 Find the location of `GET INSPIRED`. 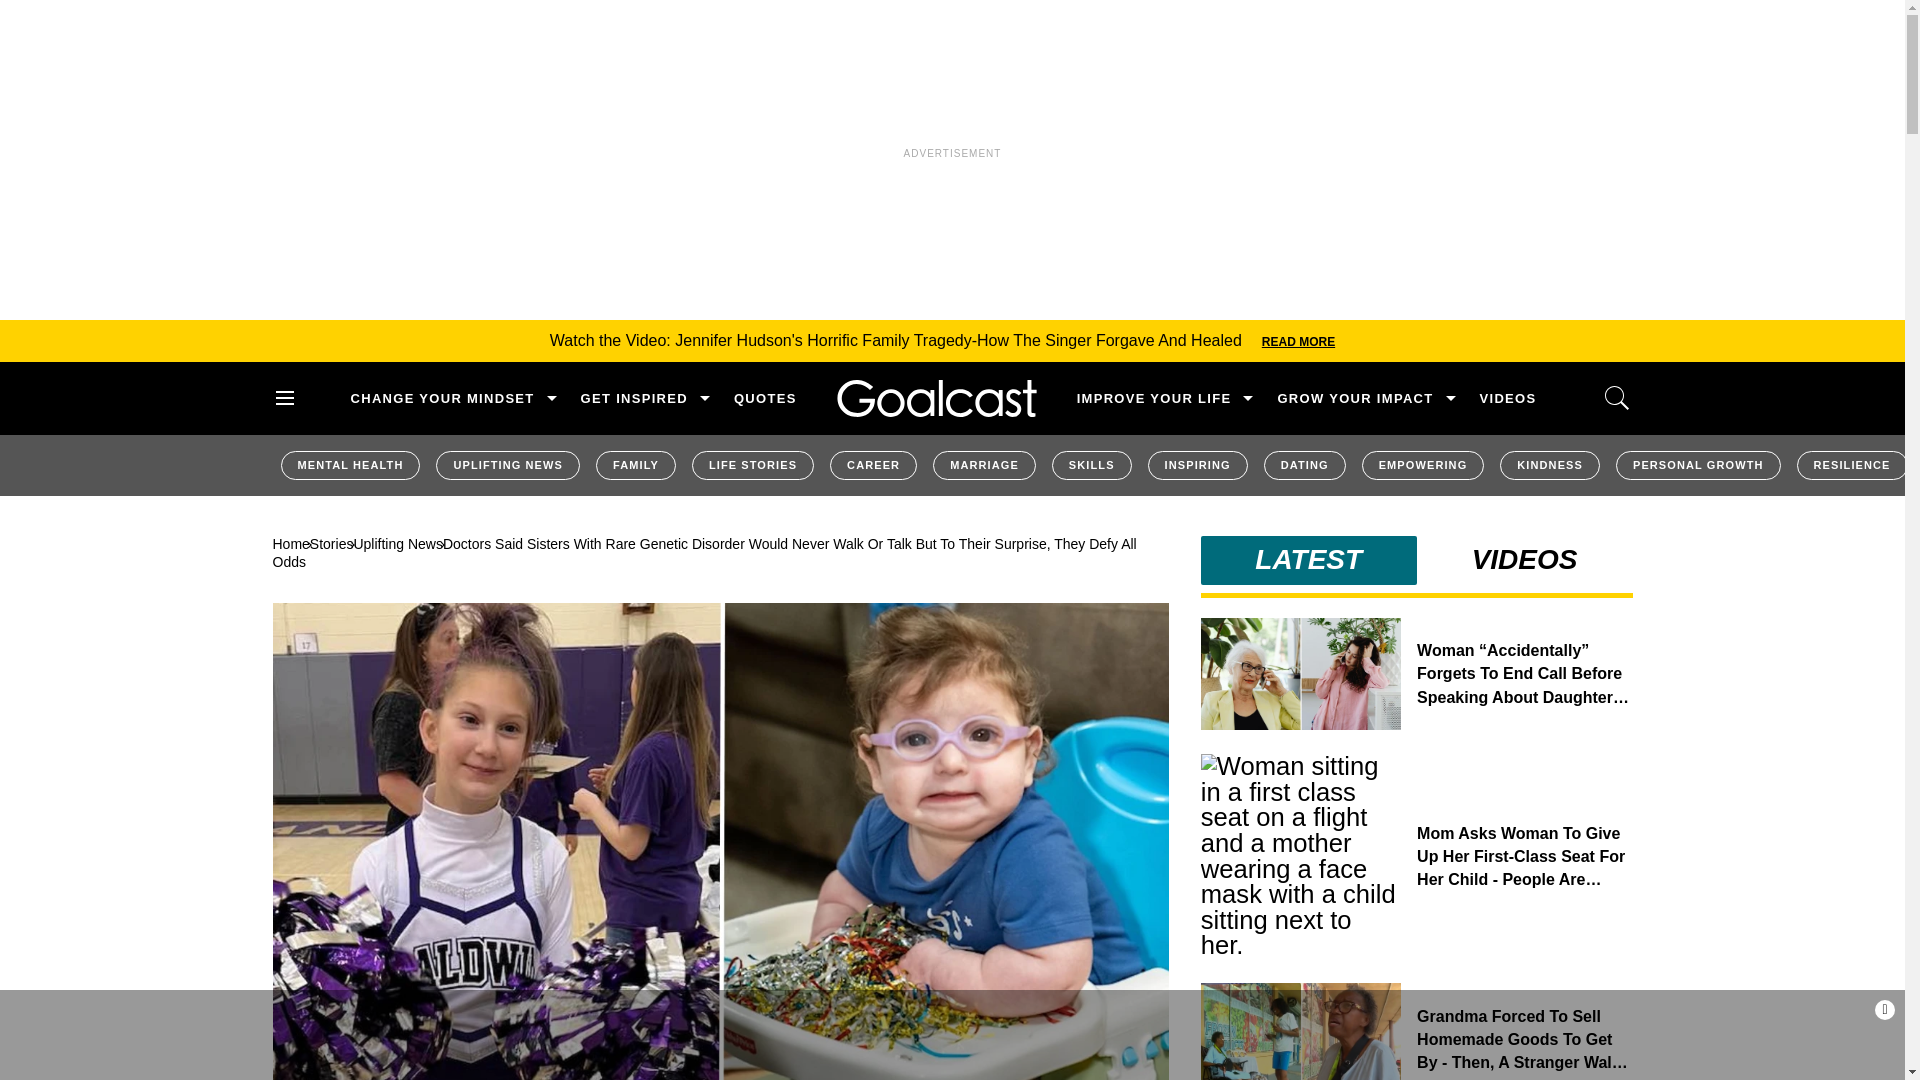

GET INSPIRED is located at coordinates (634, 398).